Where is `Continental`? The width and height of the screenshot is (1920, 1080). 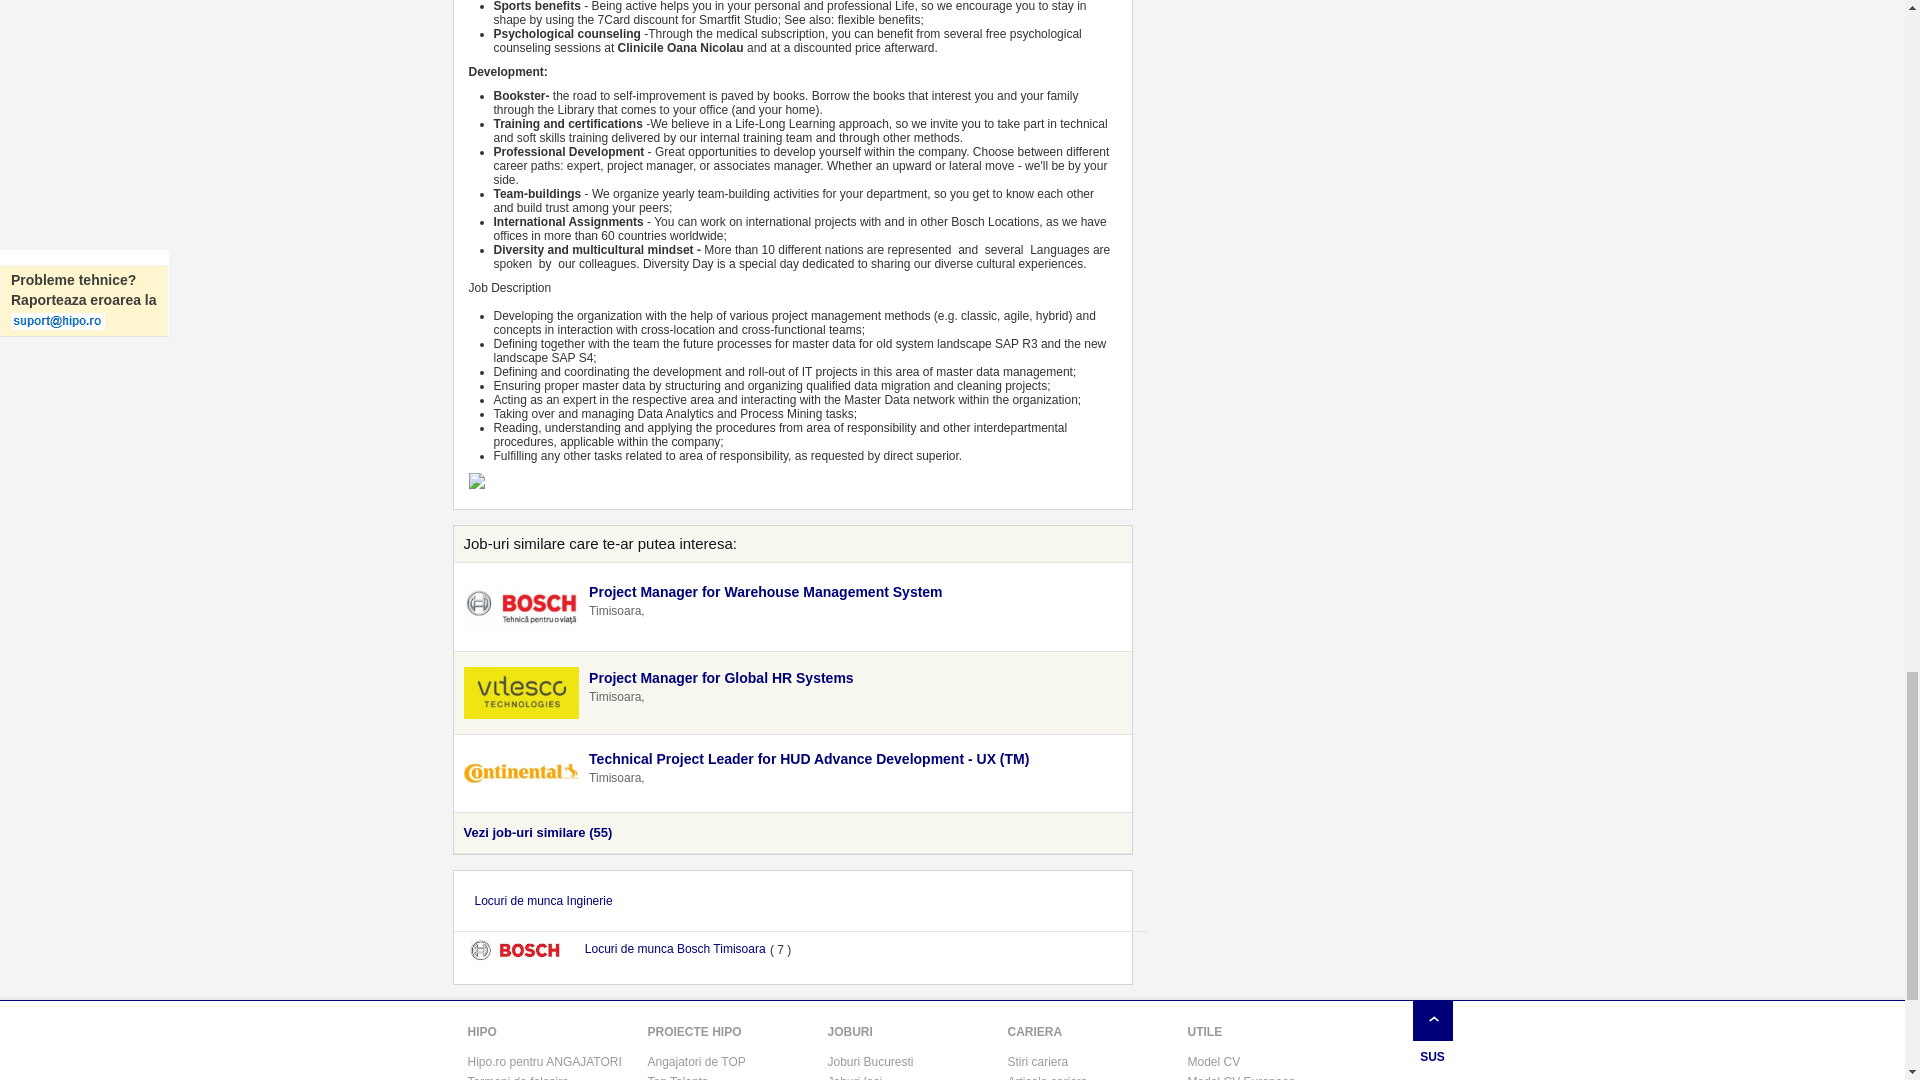 Continental is located at coordinates (522, 772).